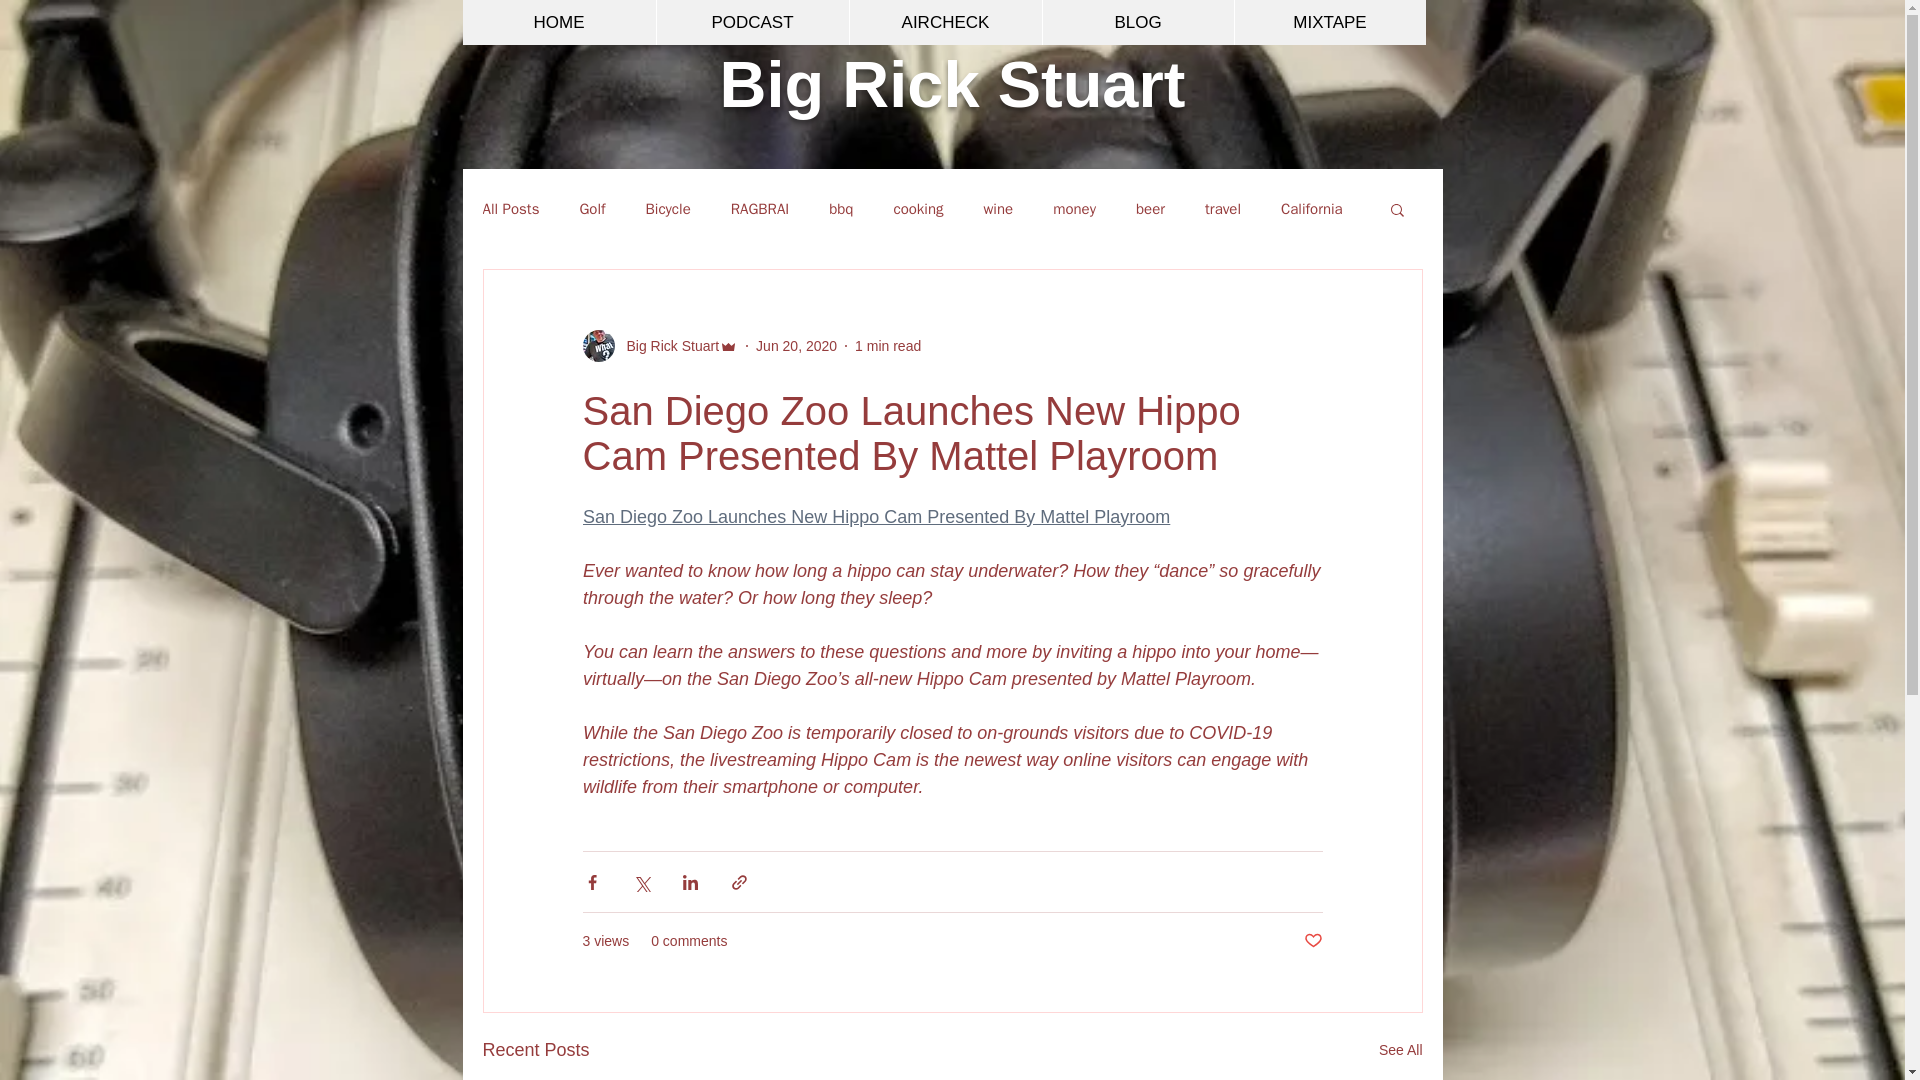 This screenshot has width=1920, height=1080. Describe the element at coordinates (1074, 209) in the screenshot. I see `money` at that location.